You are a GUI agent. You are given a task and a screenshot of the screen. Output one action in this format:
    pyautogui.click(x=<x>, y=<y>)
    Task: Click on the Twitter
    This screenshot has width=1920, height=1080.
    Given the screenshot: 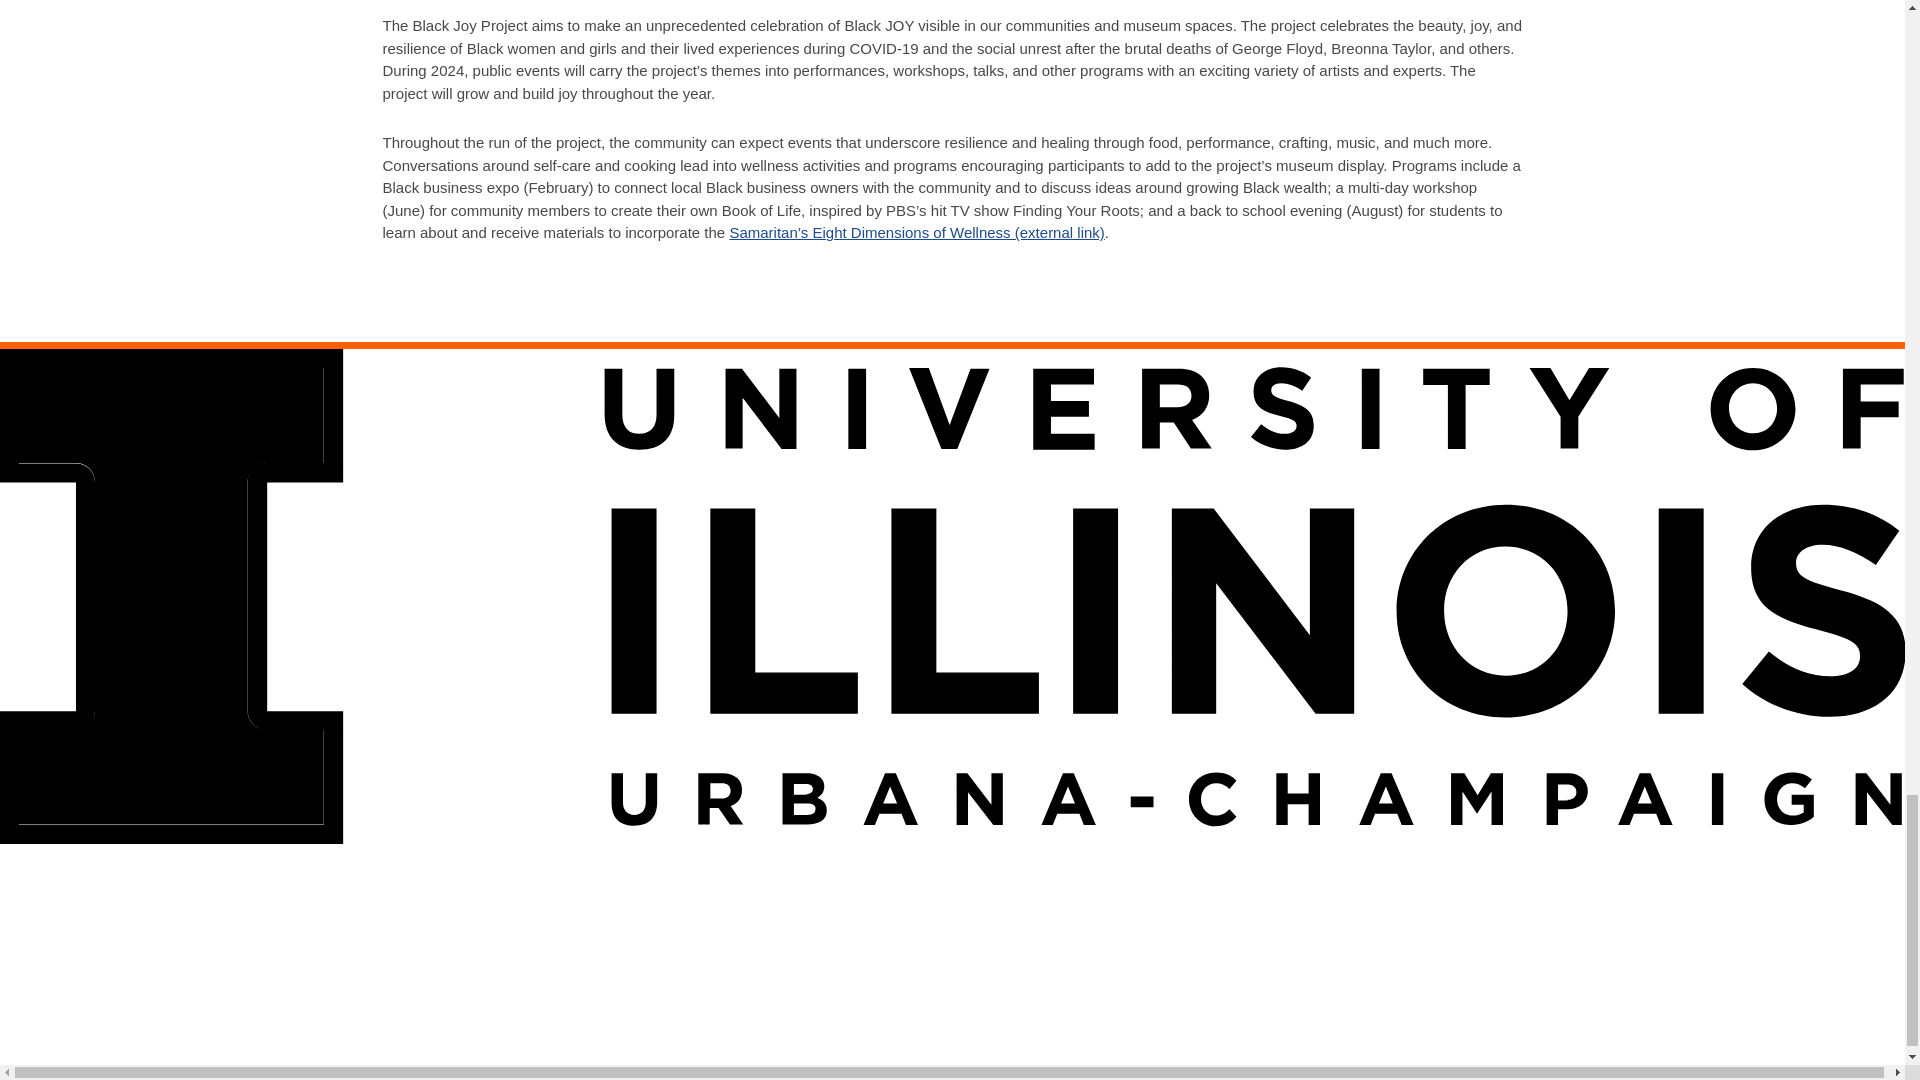 What is the action you would take?
    pyautogui.click(x=121, y=1006)
    